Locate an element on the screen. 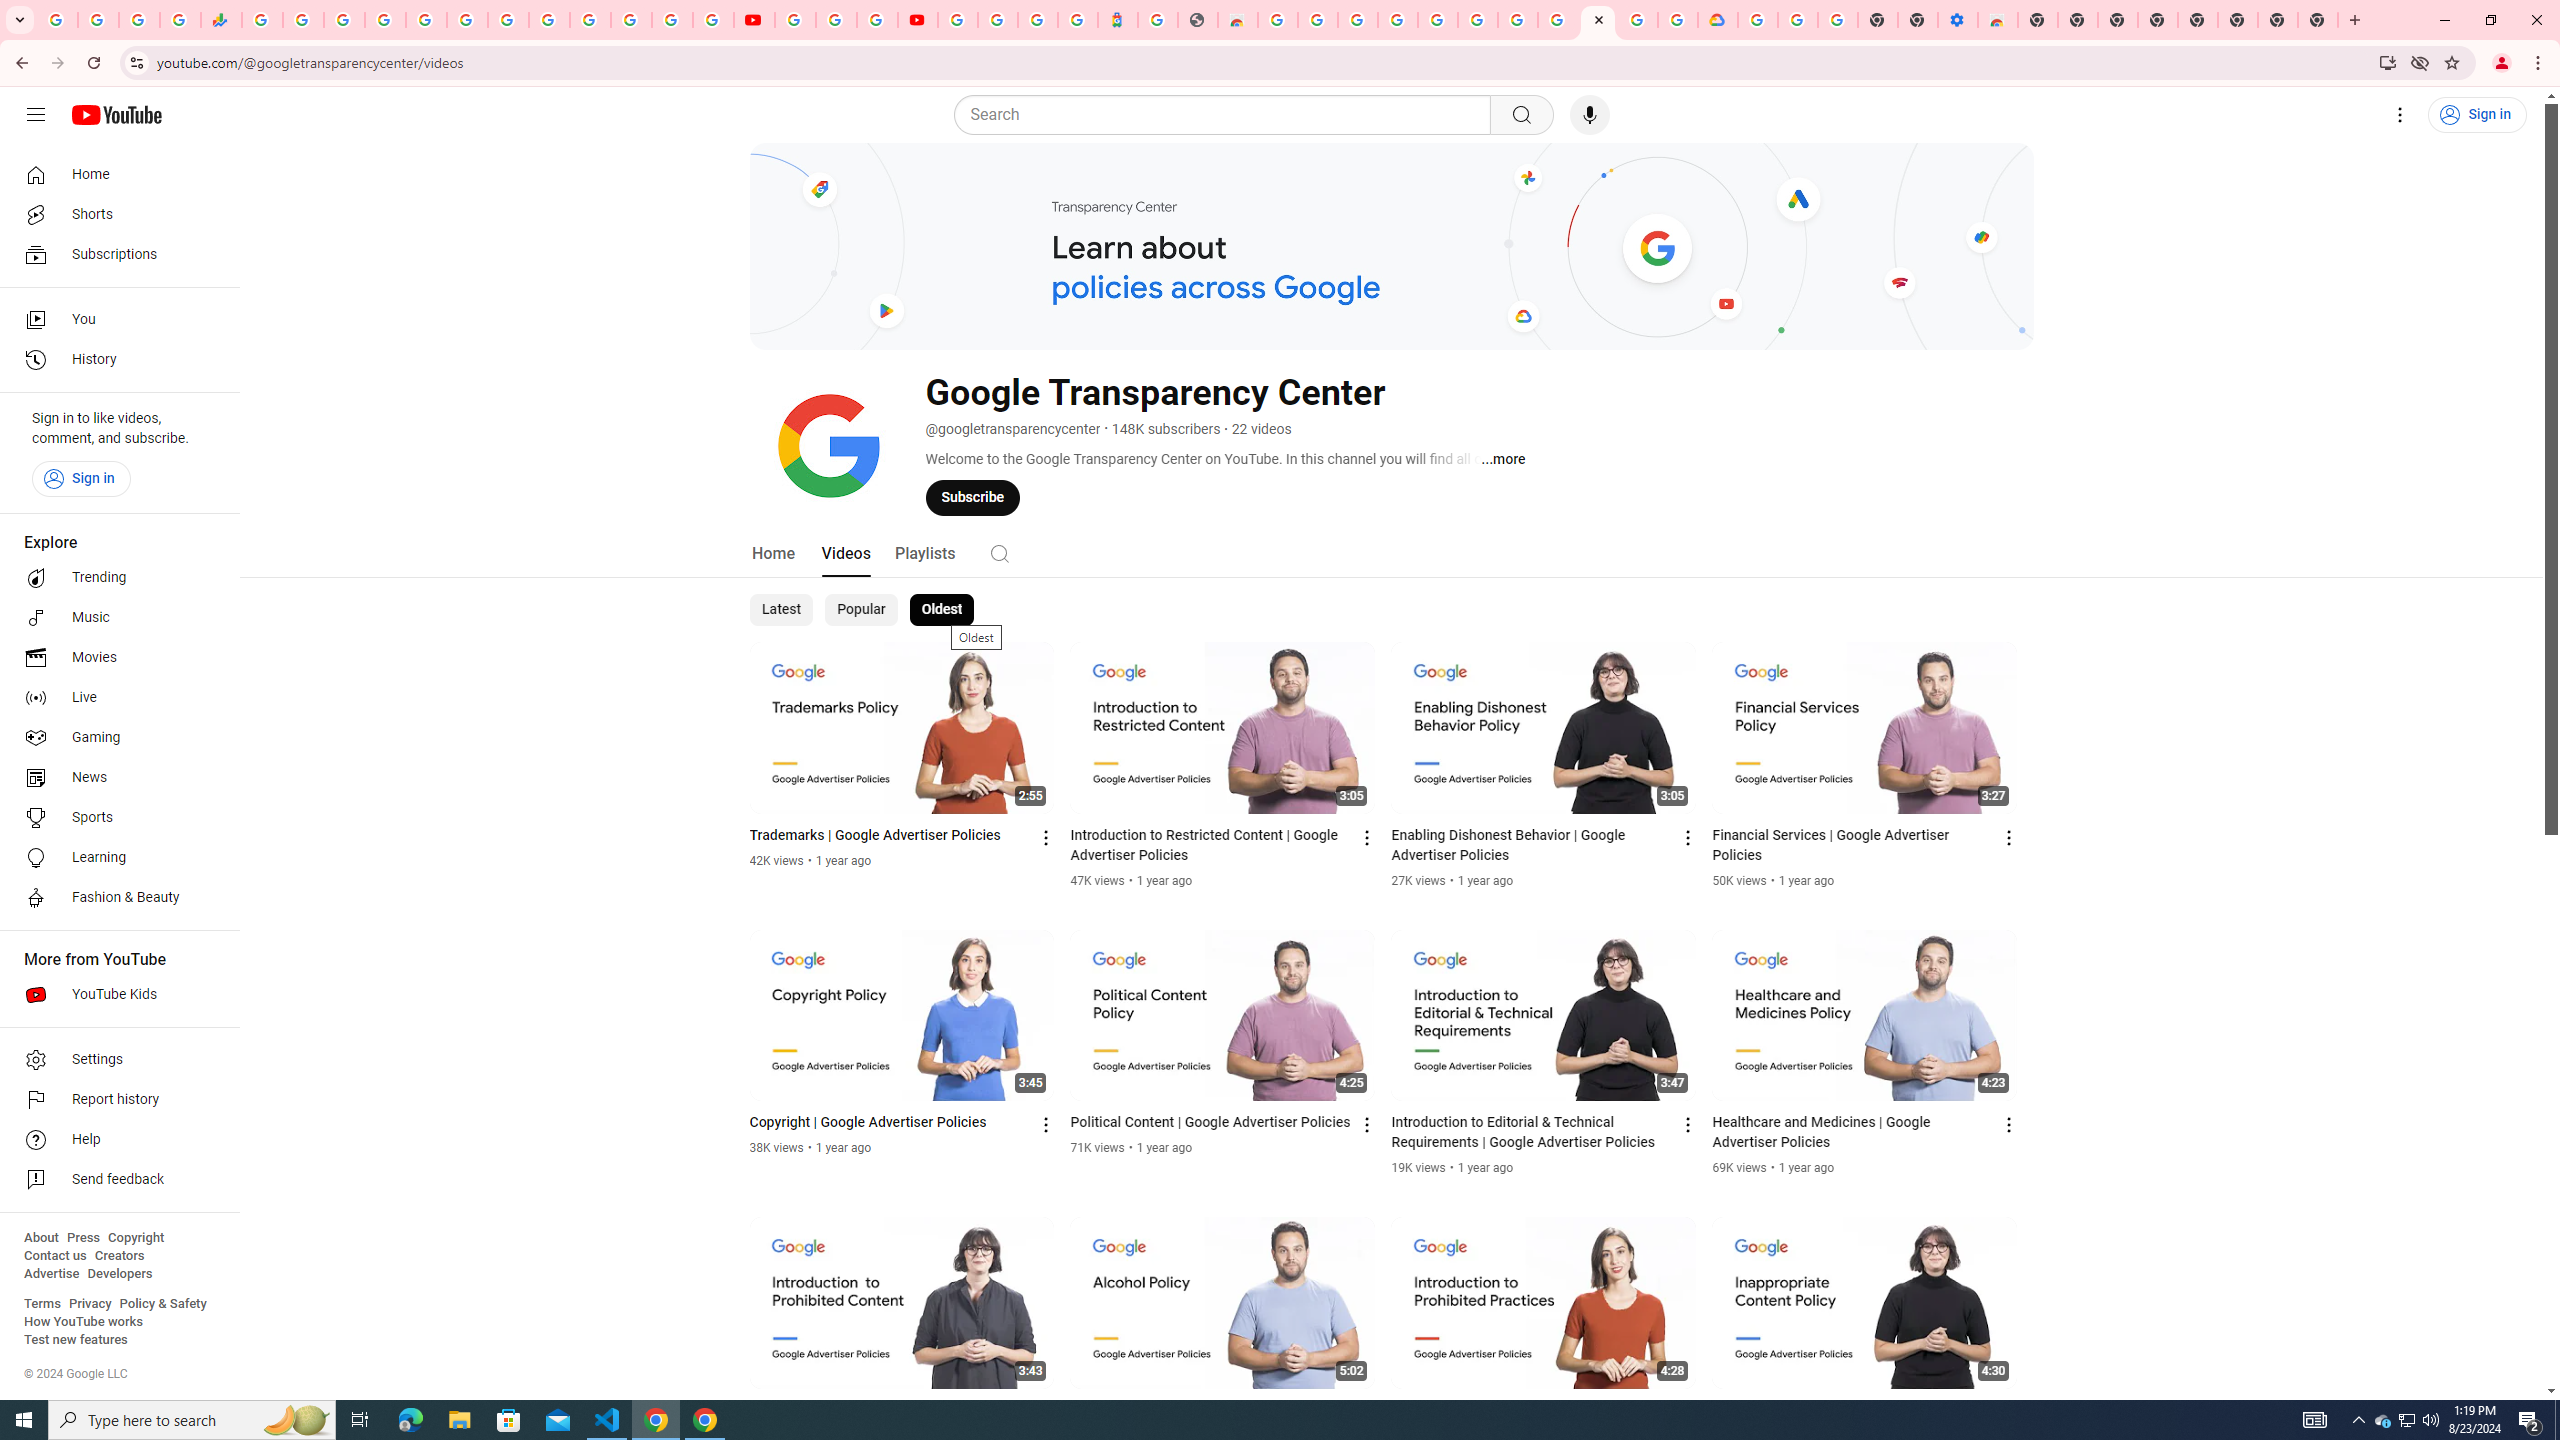 The width and height of the screenshot is (2560, 1440). Press is located at coordinates (82, 1238).